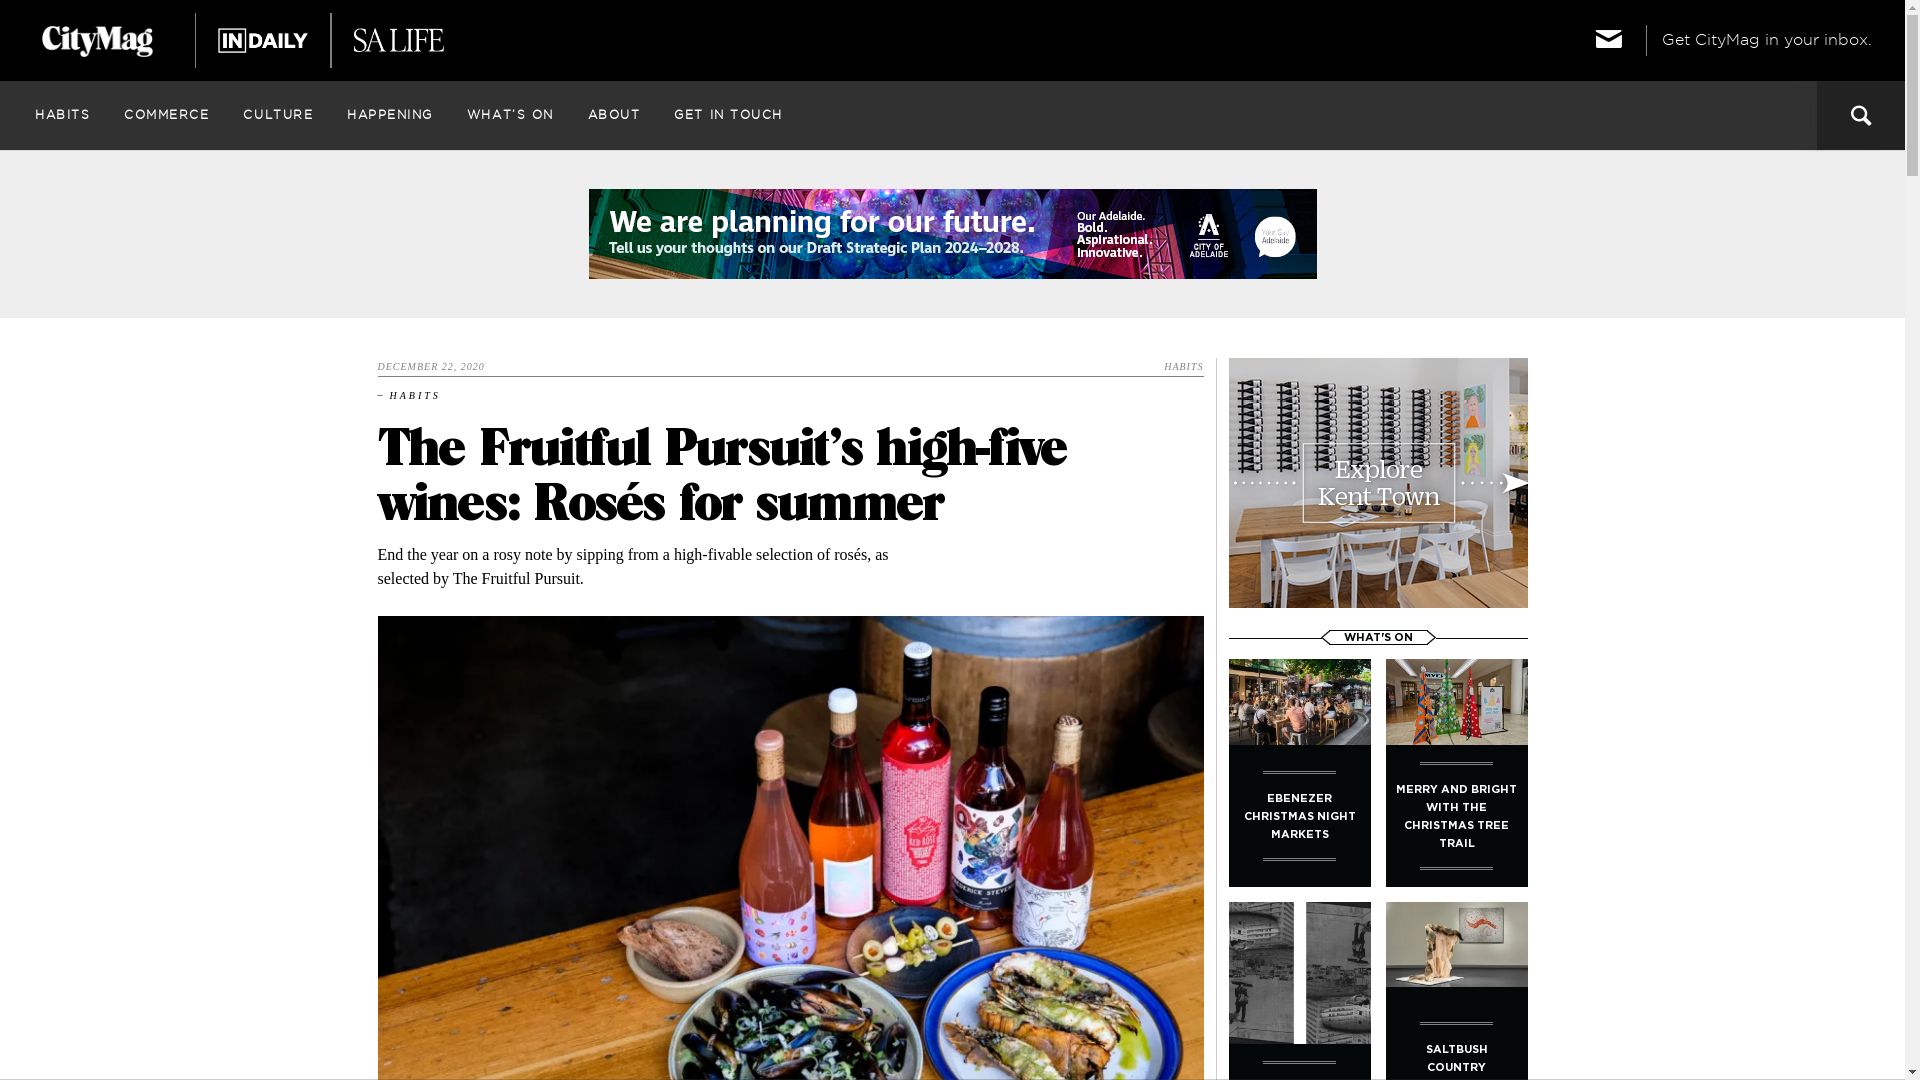 The height and width of the screenshot is (1080, 1920). What do you see at coordinates (166, 115) in the screenshot?
I see `COMMERCE` at bounding box center [166, 115].